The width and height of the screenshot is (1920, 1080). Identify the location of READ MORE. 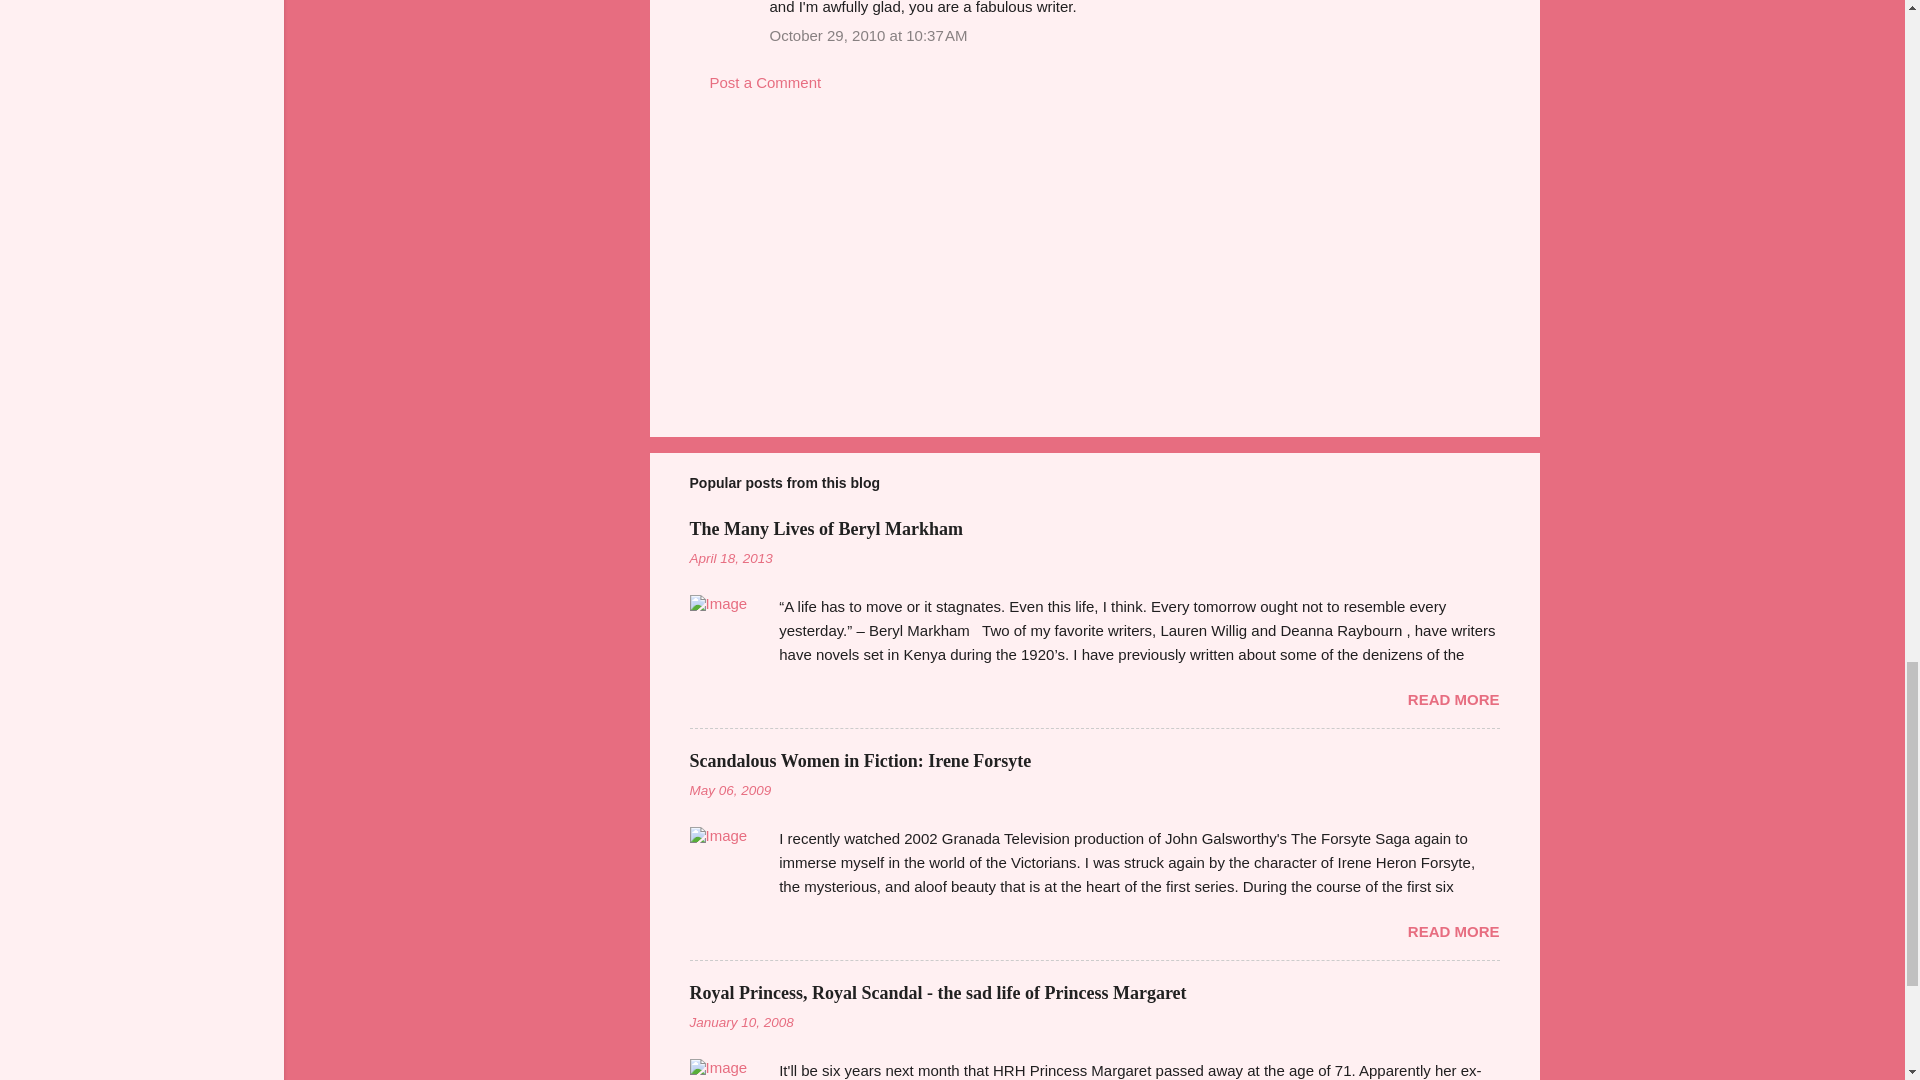
(1453, 931).